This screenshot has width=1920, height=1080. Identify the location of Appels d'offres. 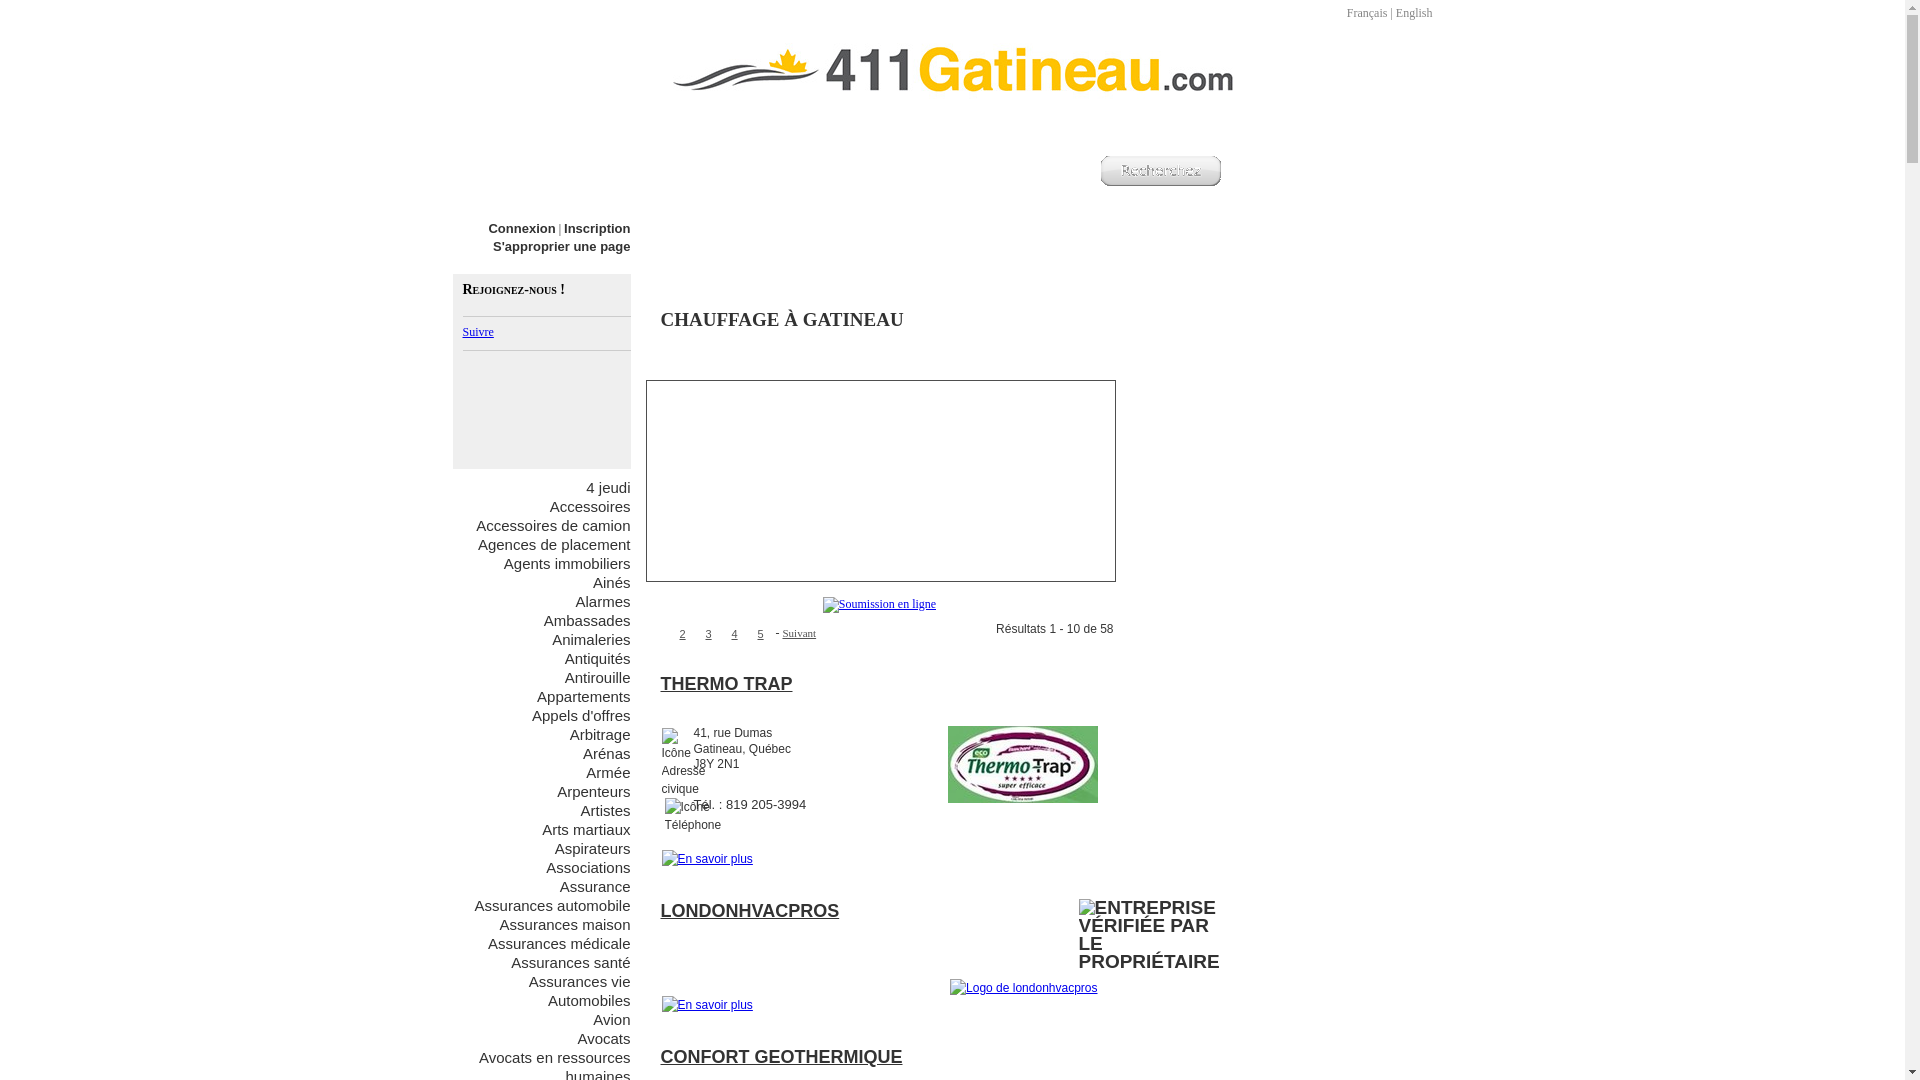
(581, 716).